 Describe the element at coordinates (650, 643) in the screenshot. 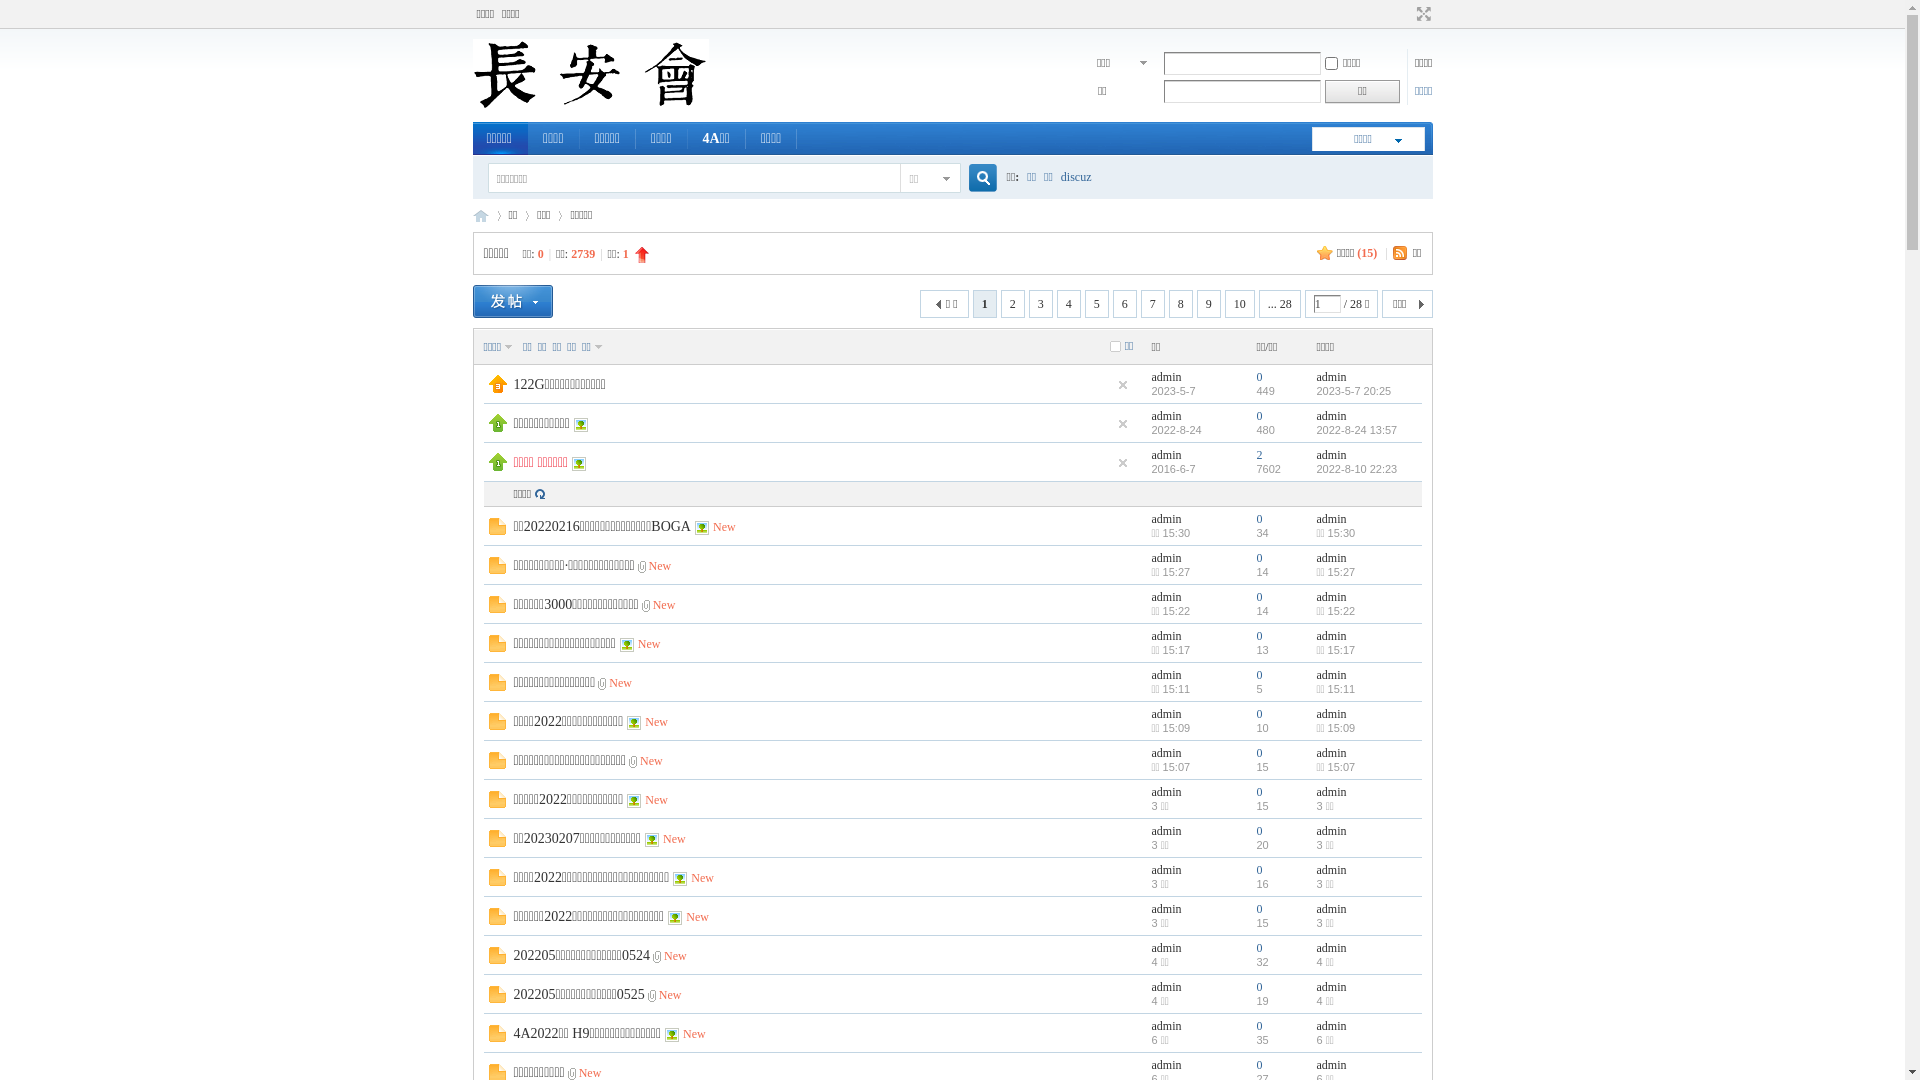

I see `New` at that location.